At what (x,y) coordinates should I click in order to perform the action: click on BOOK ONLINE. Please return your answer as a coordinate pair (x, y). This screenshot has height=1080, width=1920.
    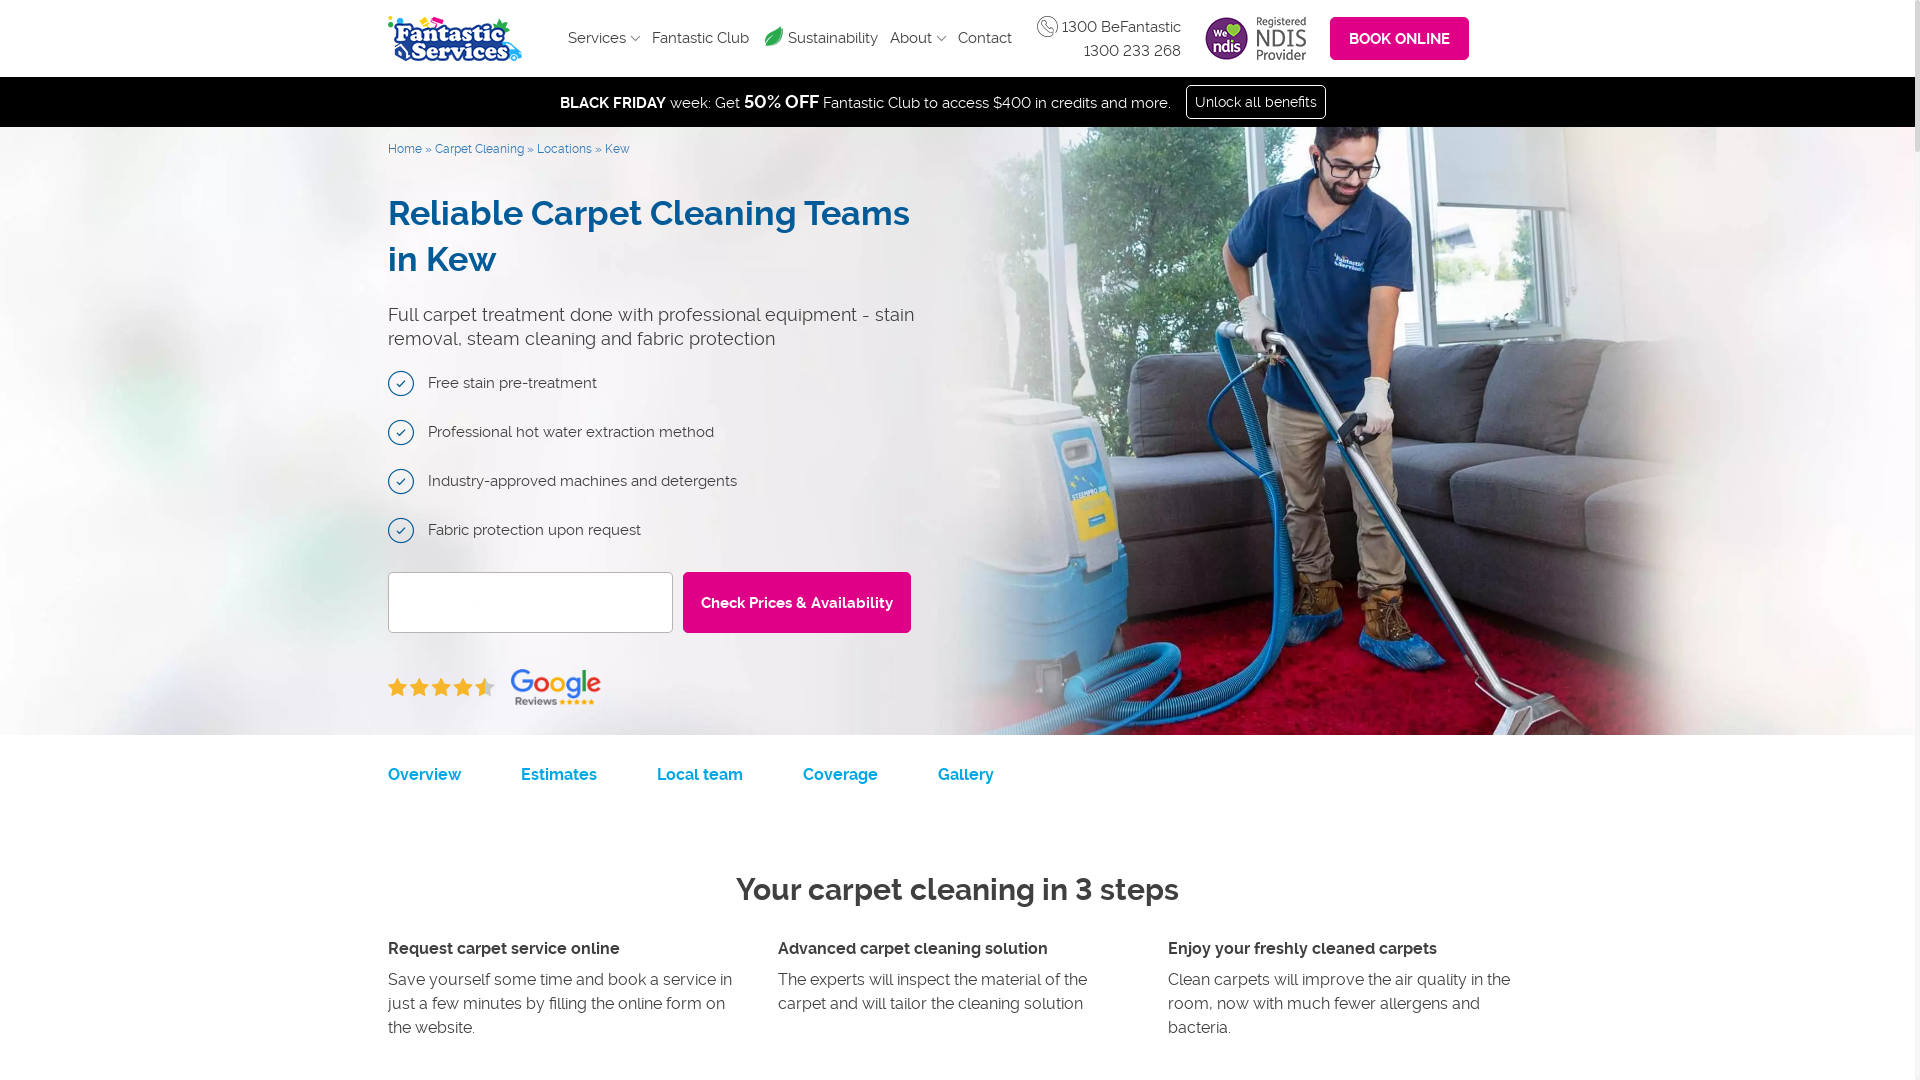
    Looking at the image, I should click on (1400, 38).